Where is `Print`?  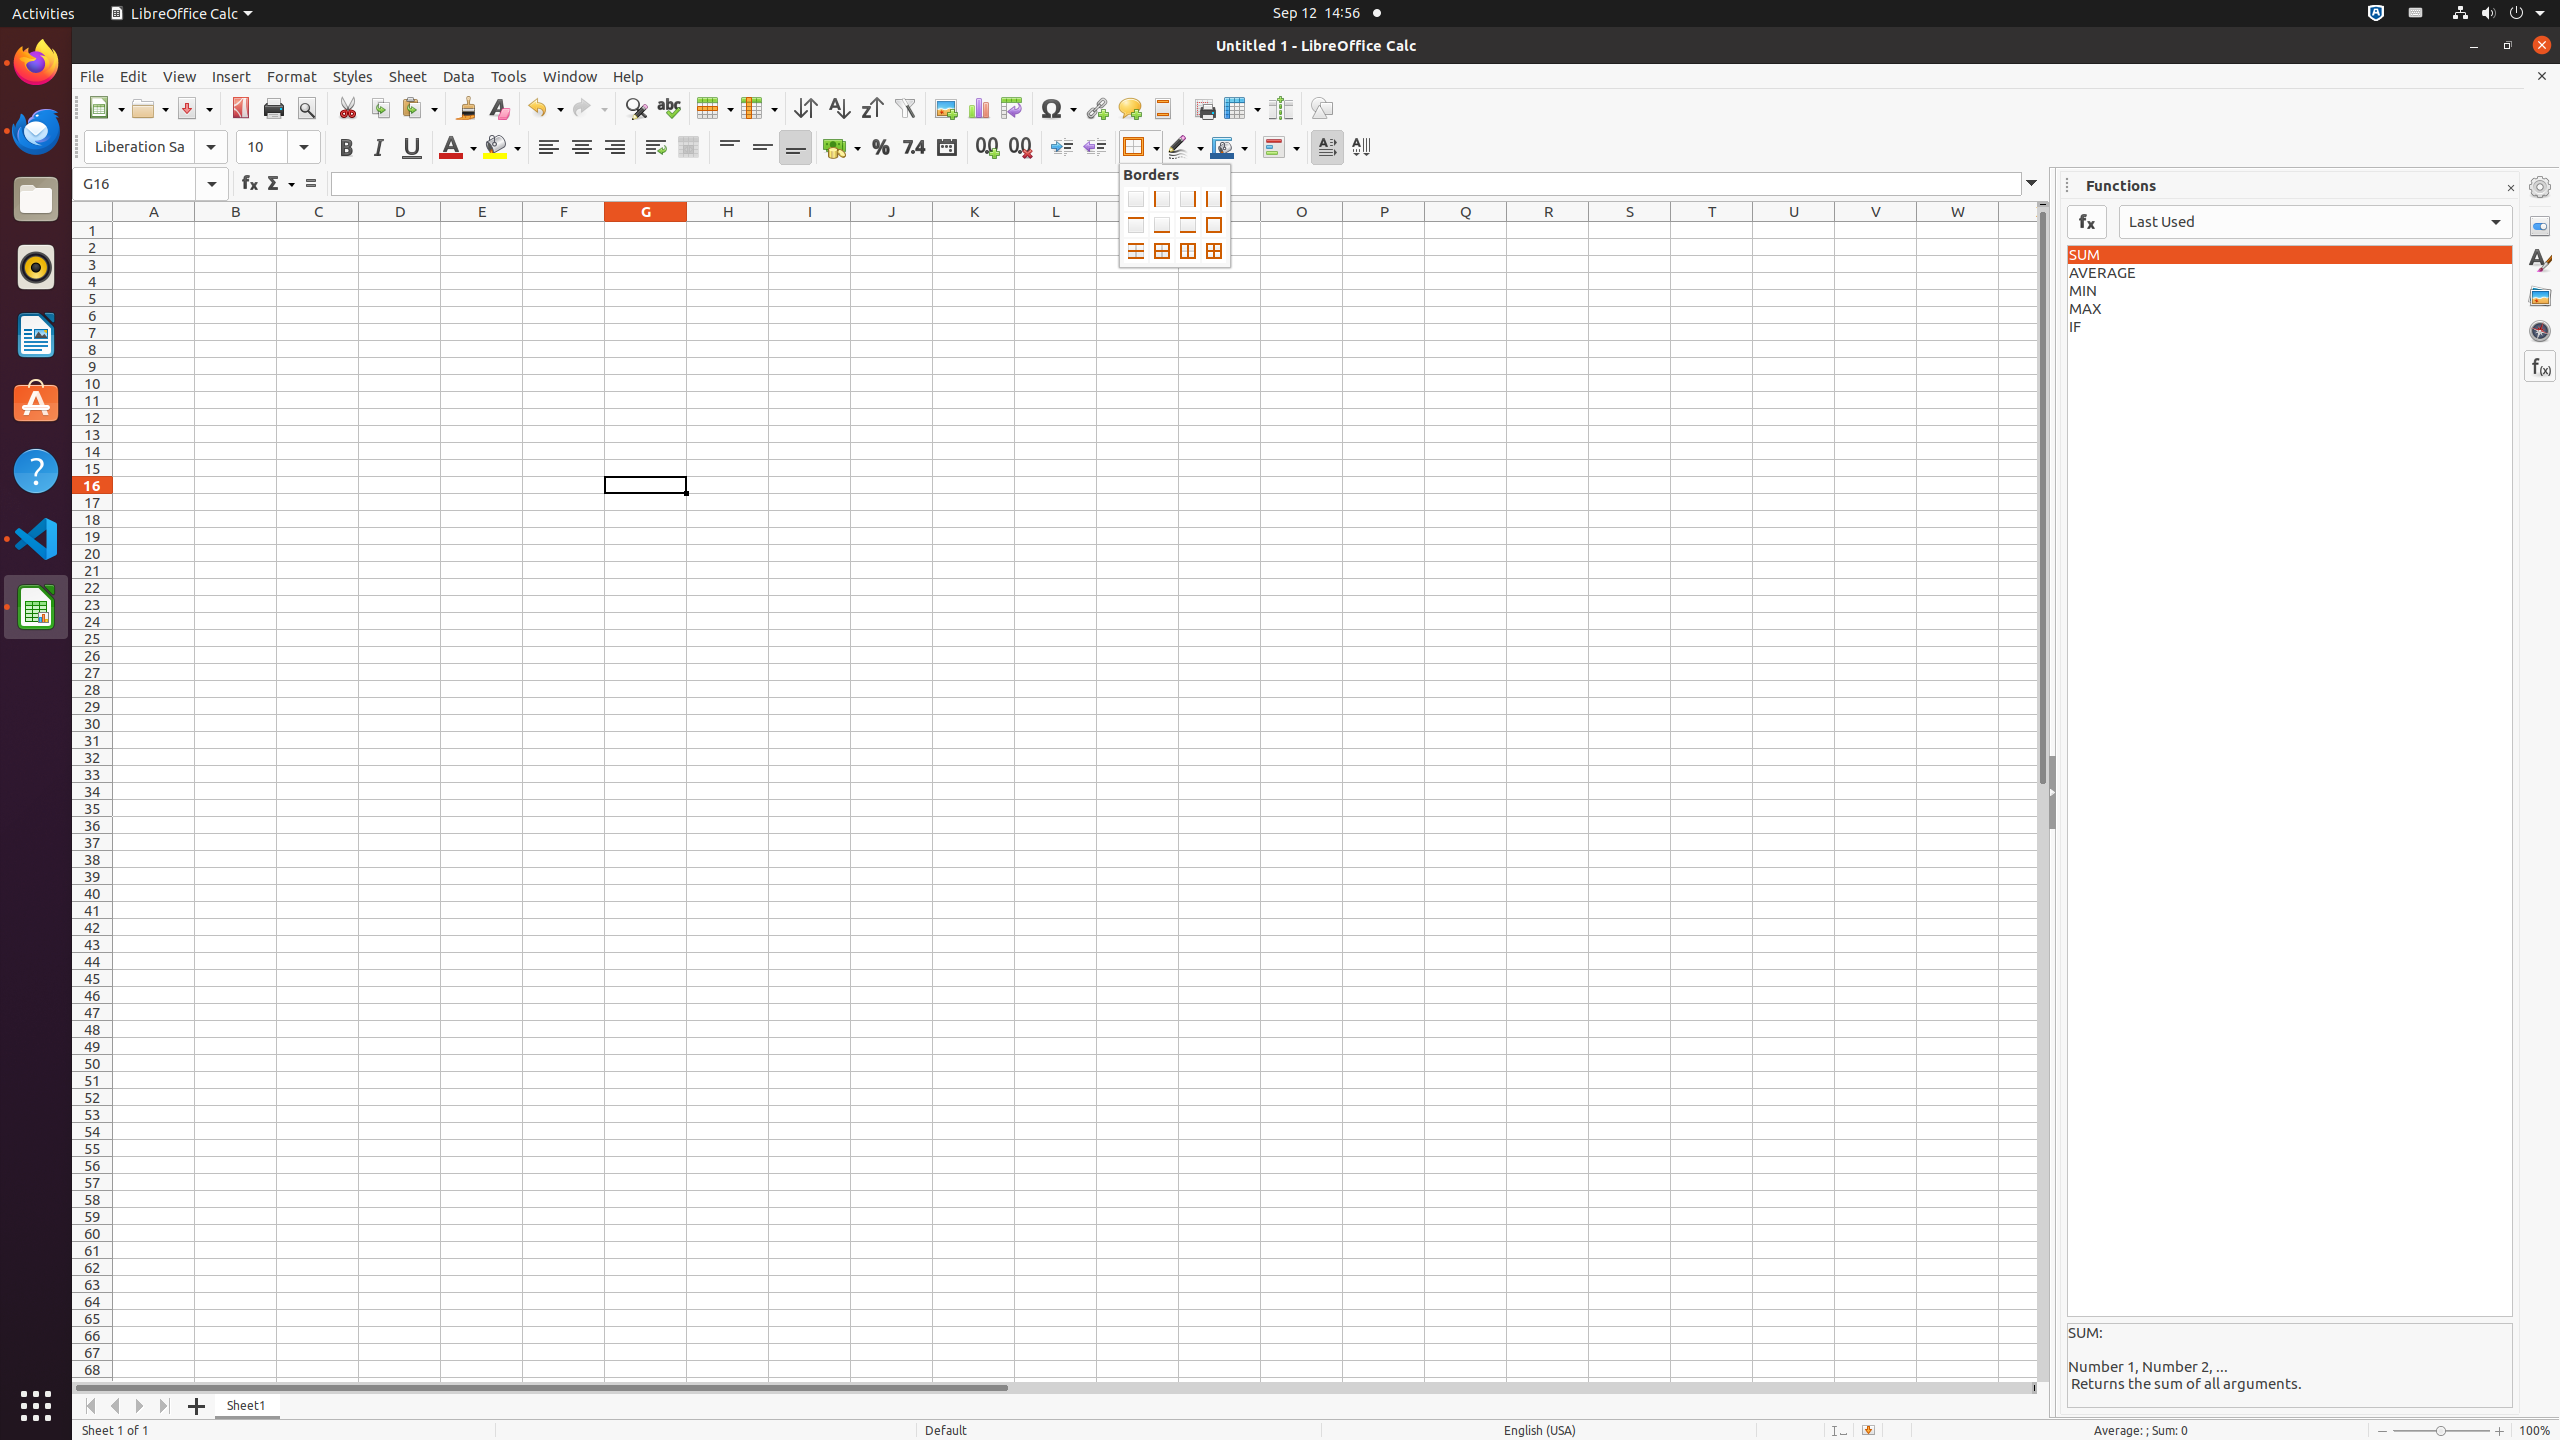
Print is located at coordinates (274, 108).